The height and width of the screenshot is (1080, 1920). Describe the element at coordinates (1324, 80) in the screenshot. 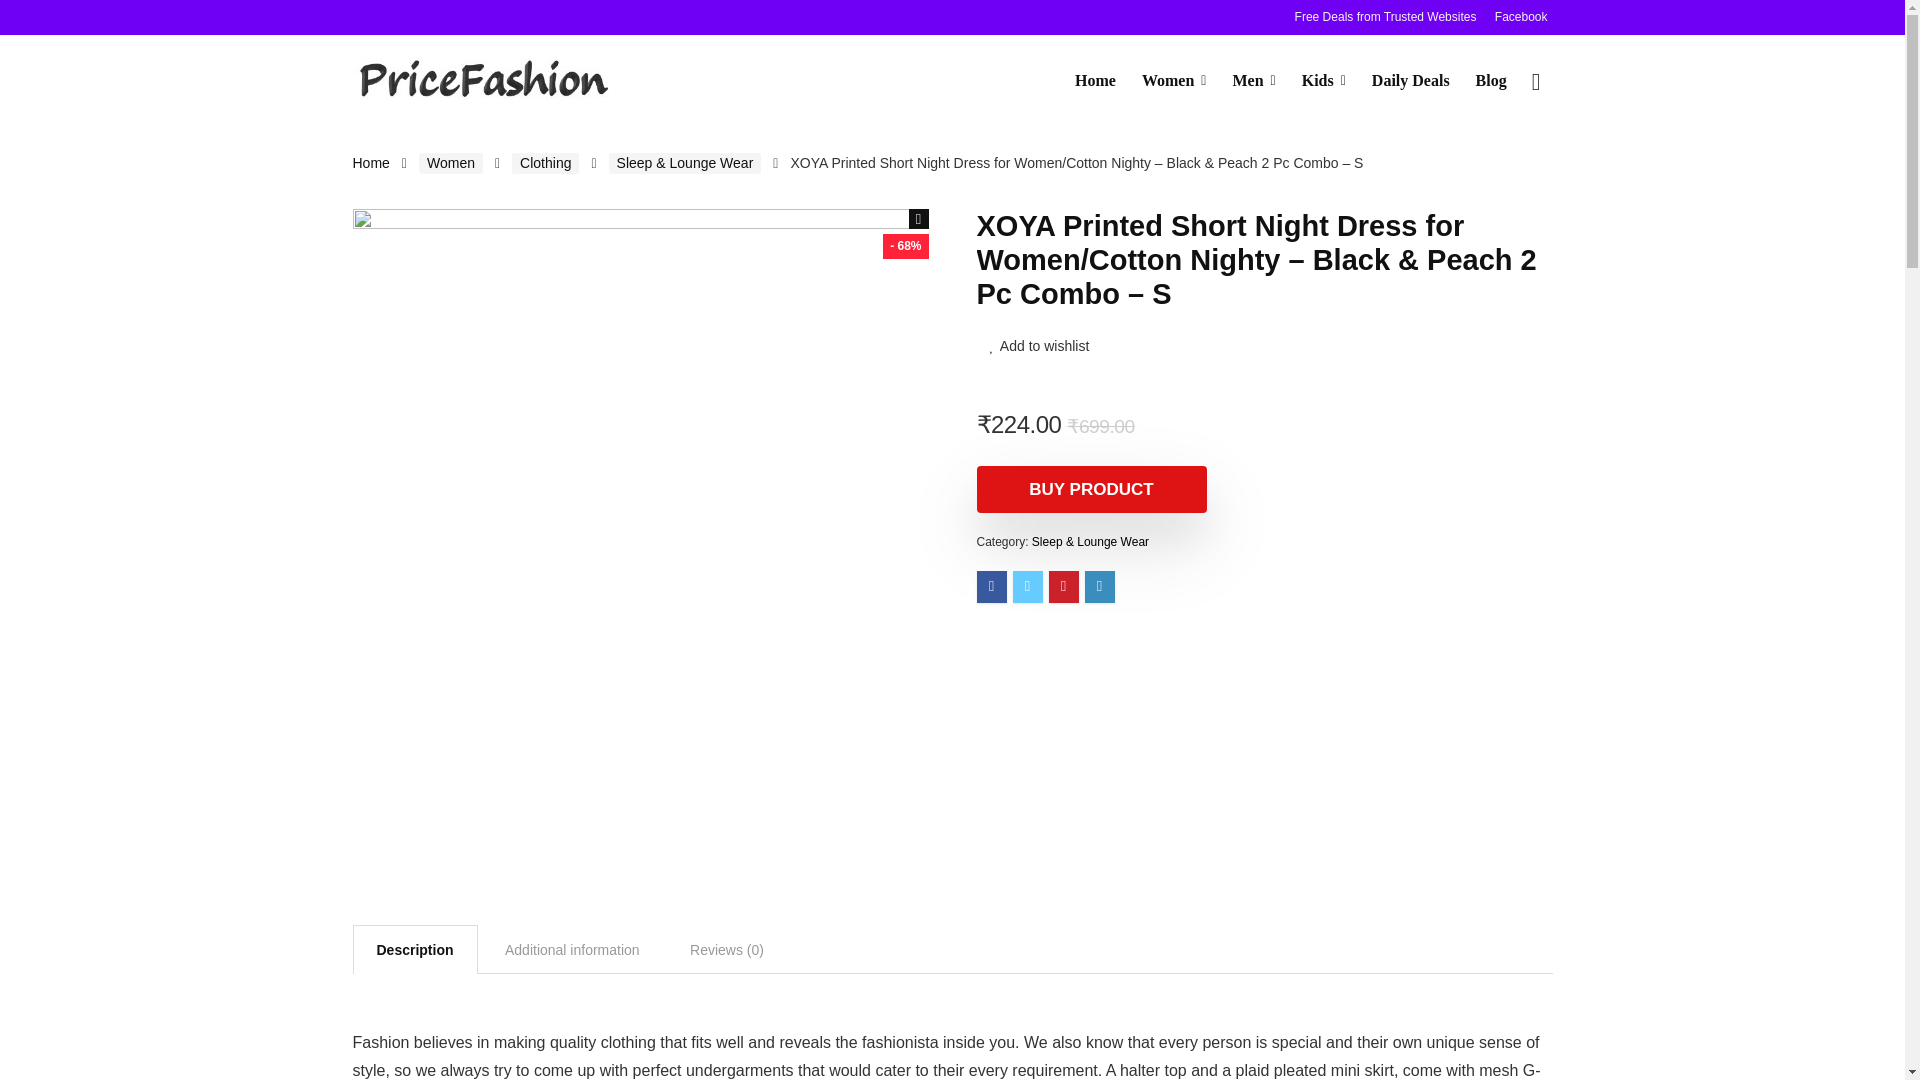

I see `Kids` at that location.